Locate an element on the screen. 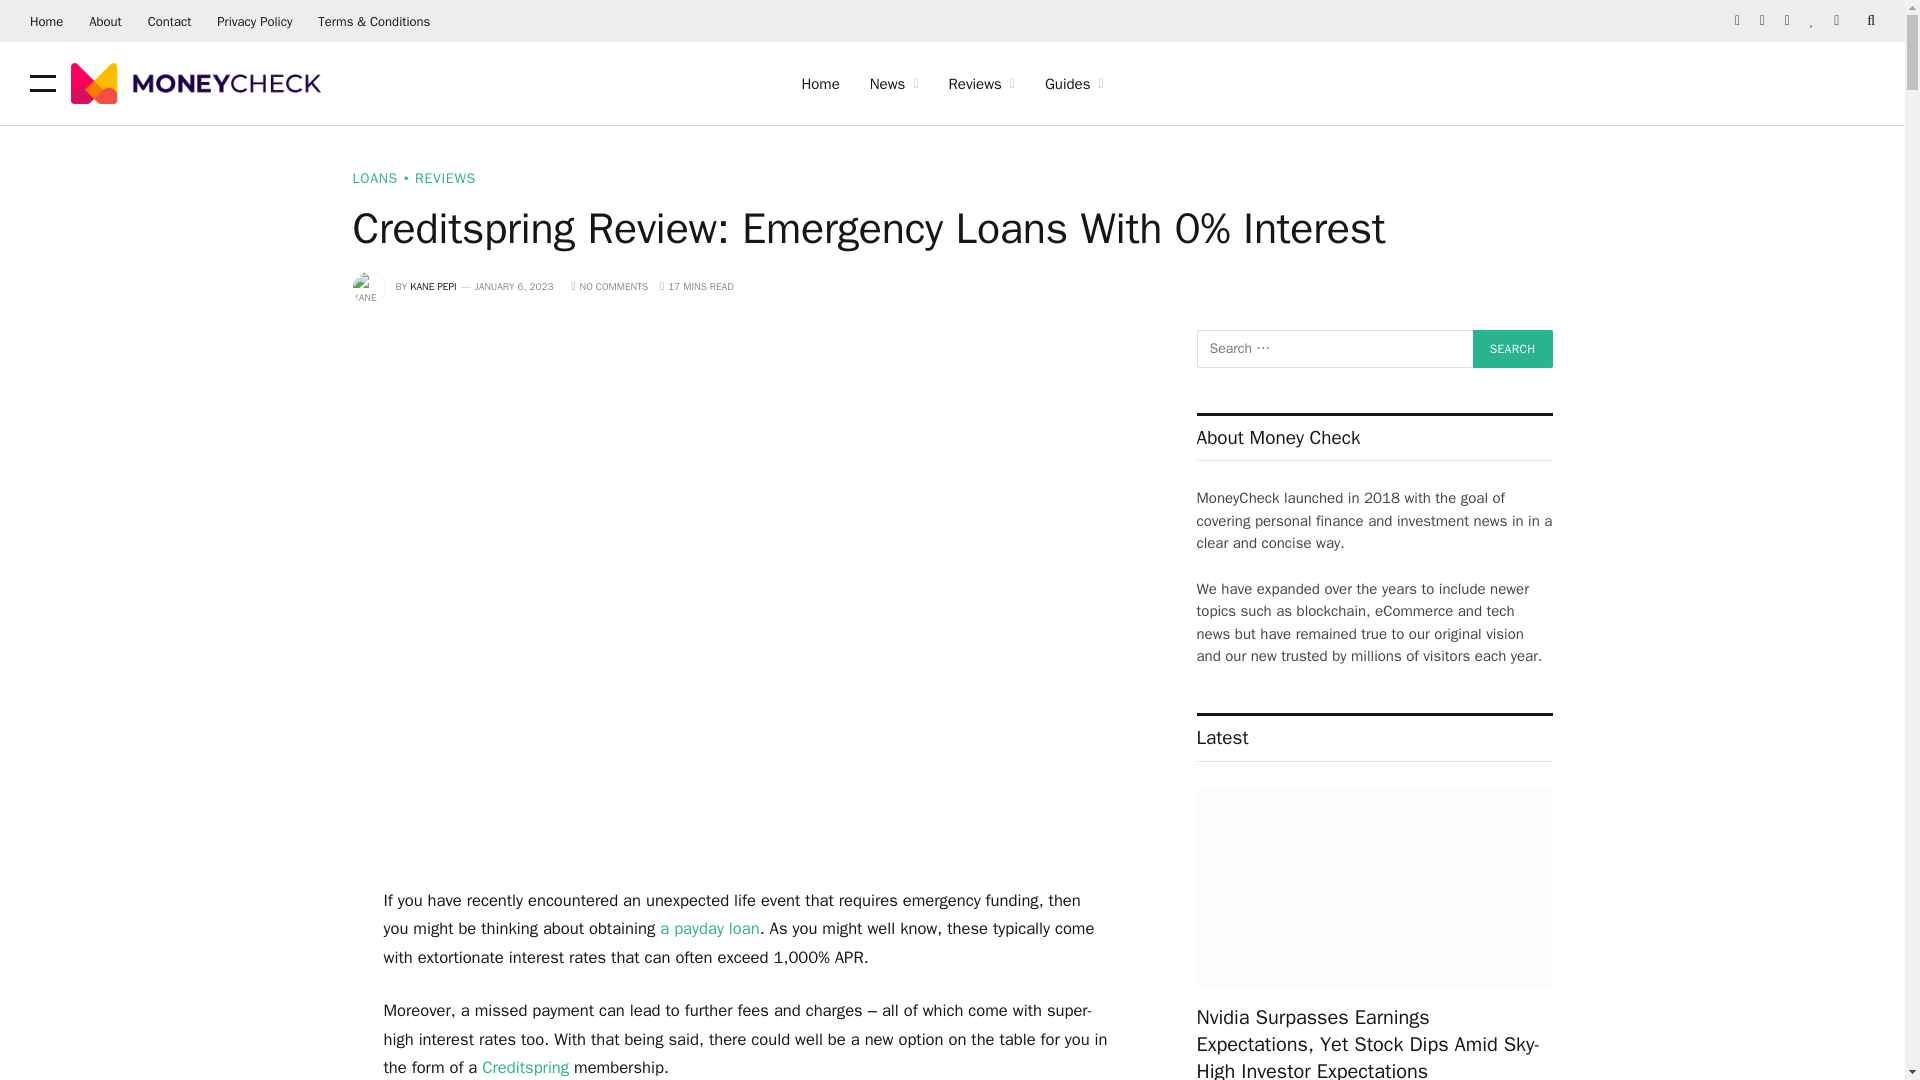  Home is located at coordinates (46, 21).